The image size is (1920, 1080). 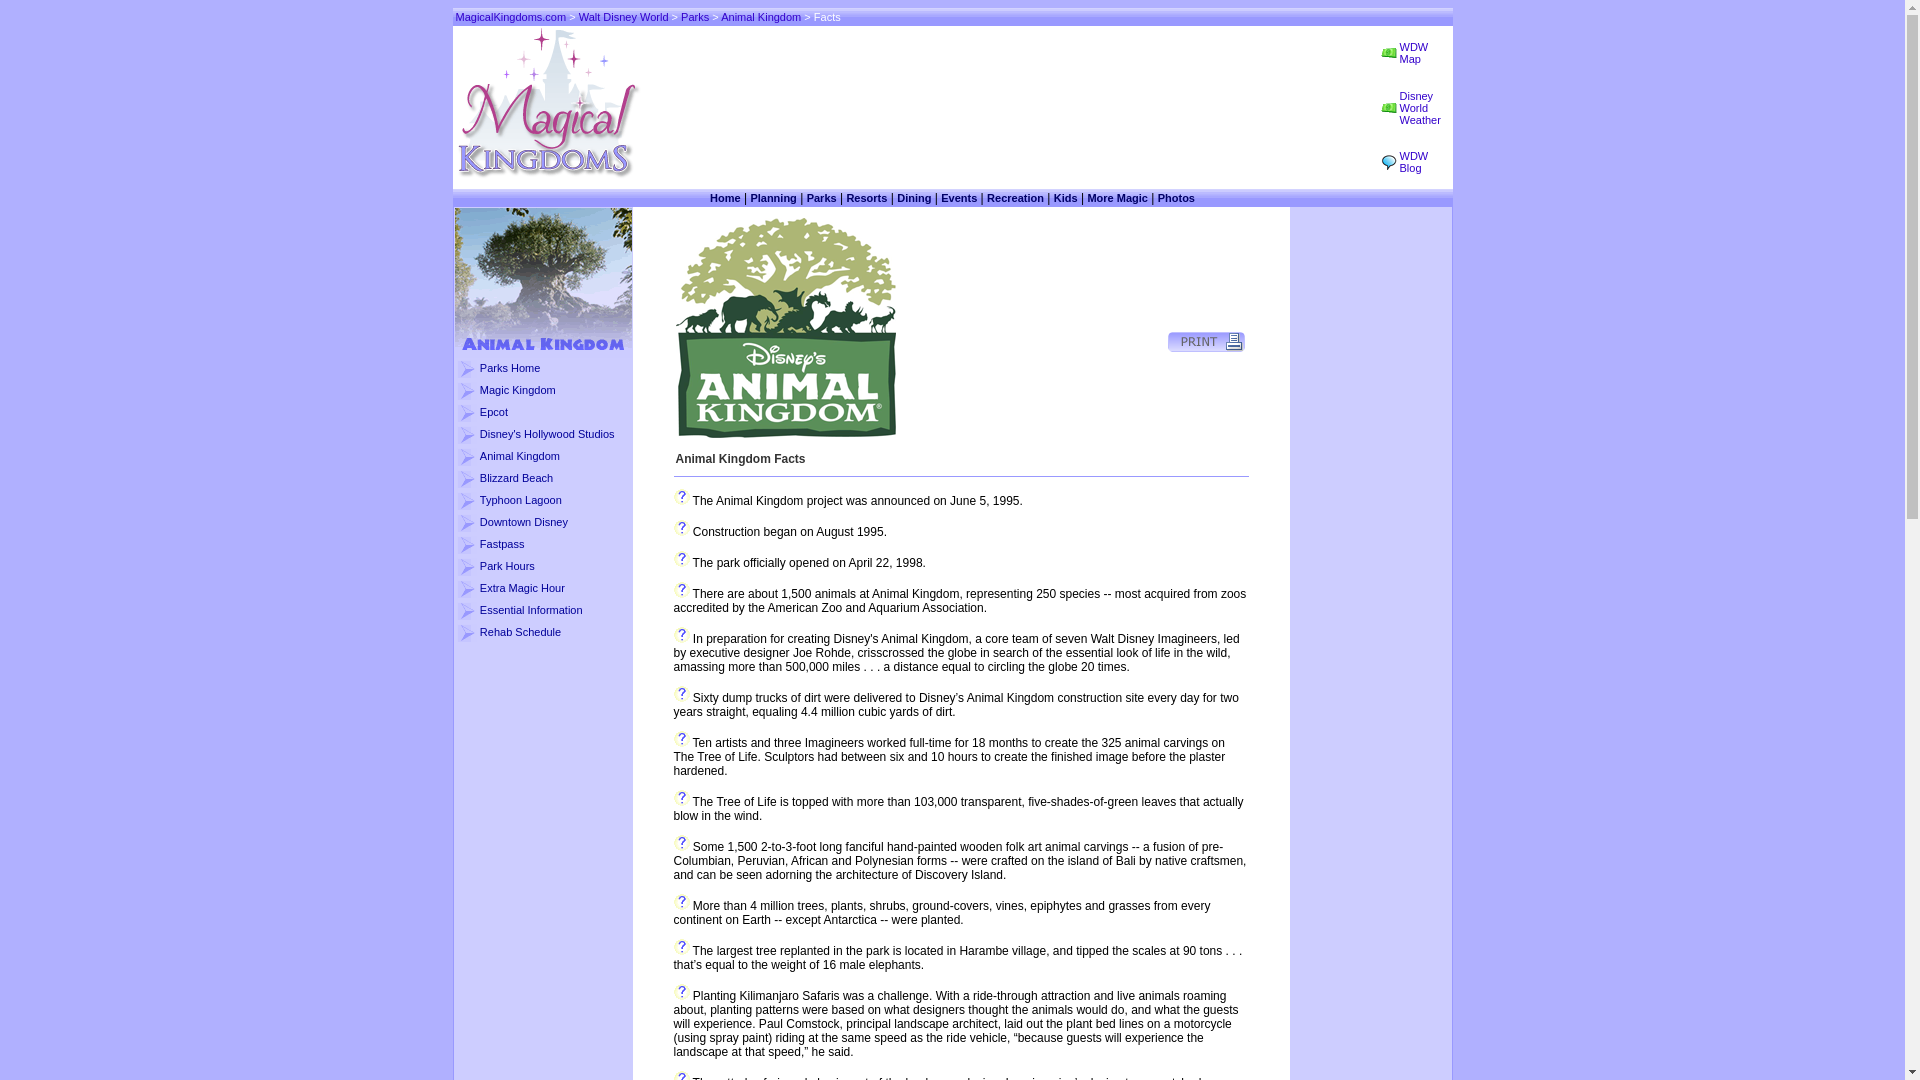 I want to click on Extra Magic Hour, so click(x=522, y=588).